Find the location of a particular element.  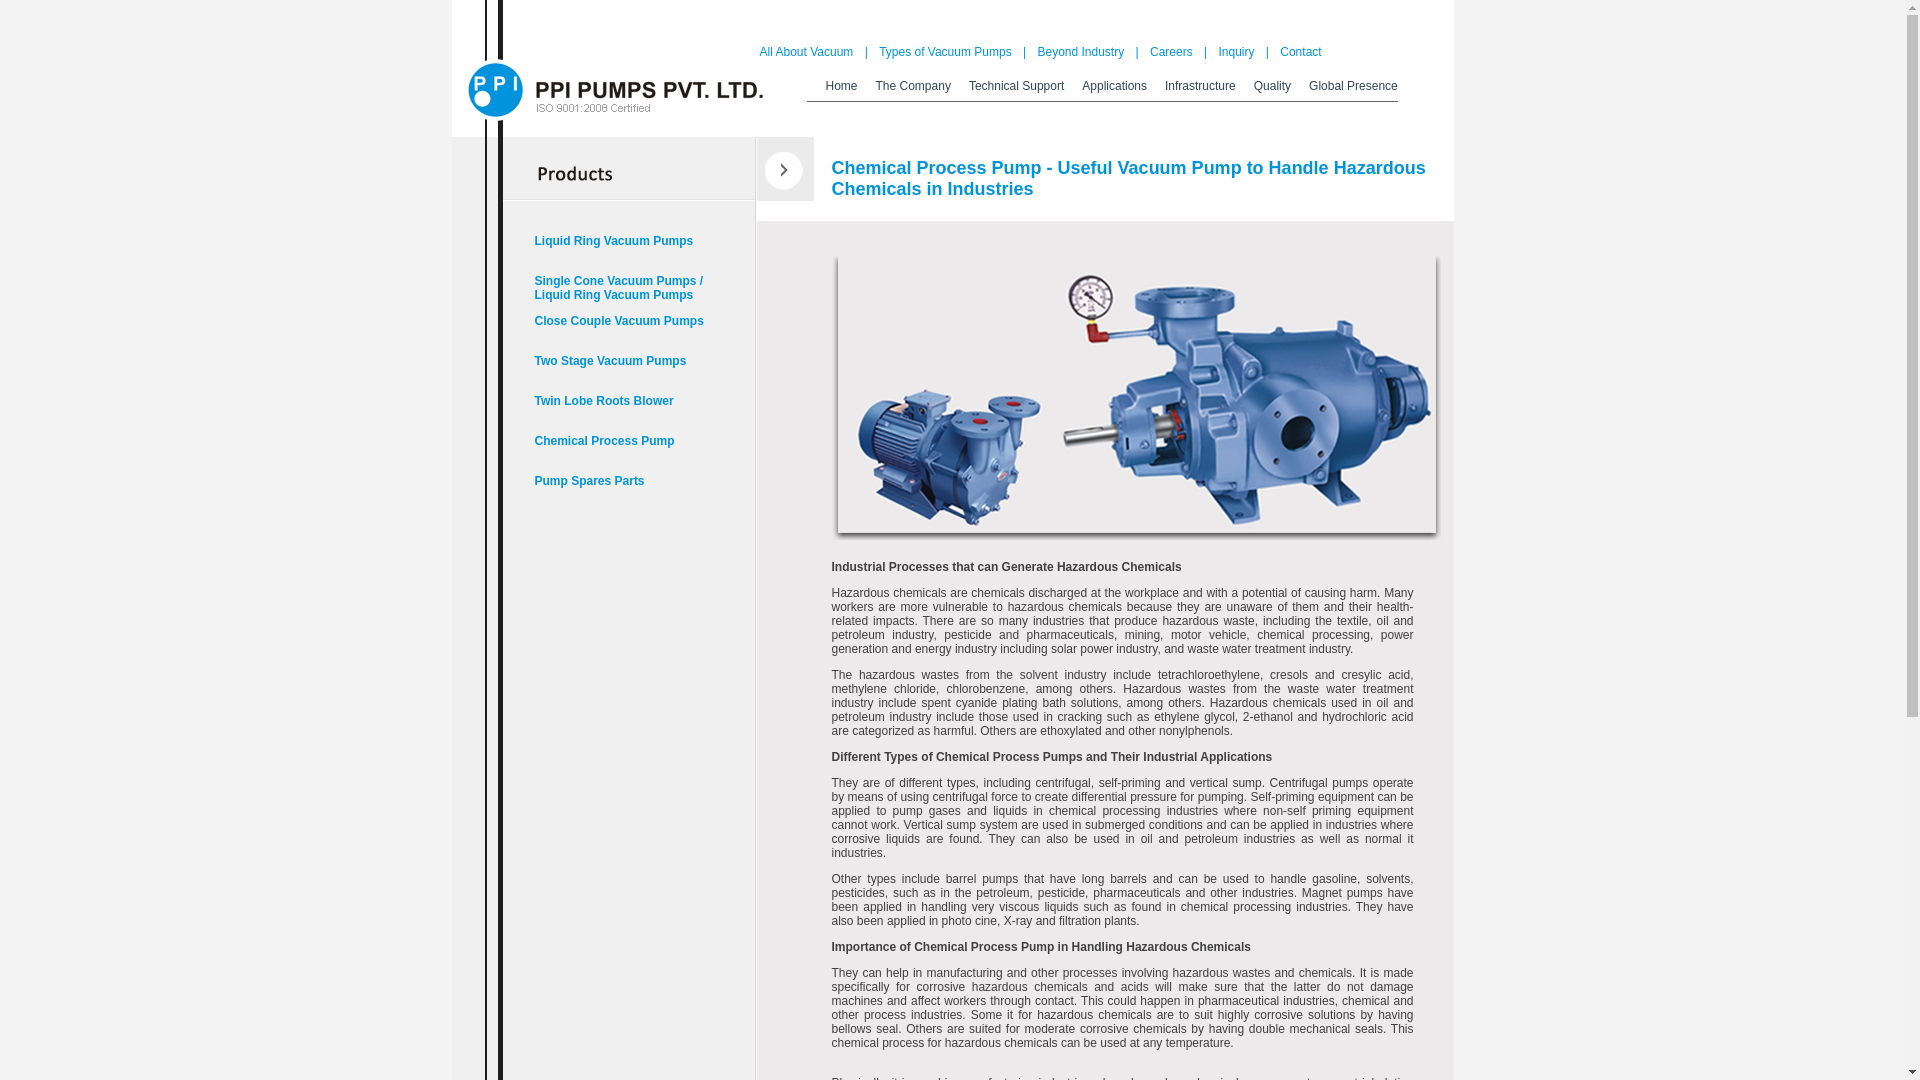

Quality is located at coordinates (1272, 88).